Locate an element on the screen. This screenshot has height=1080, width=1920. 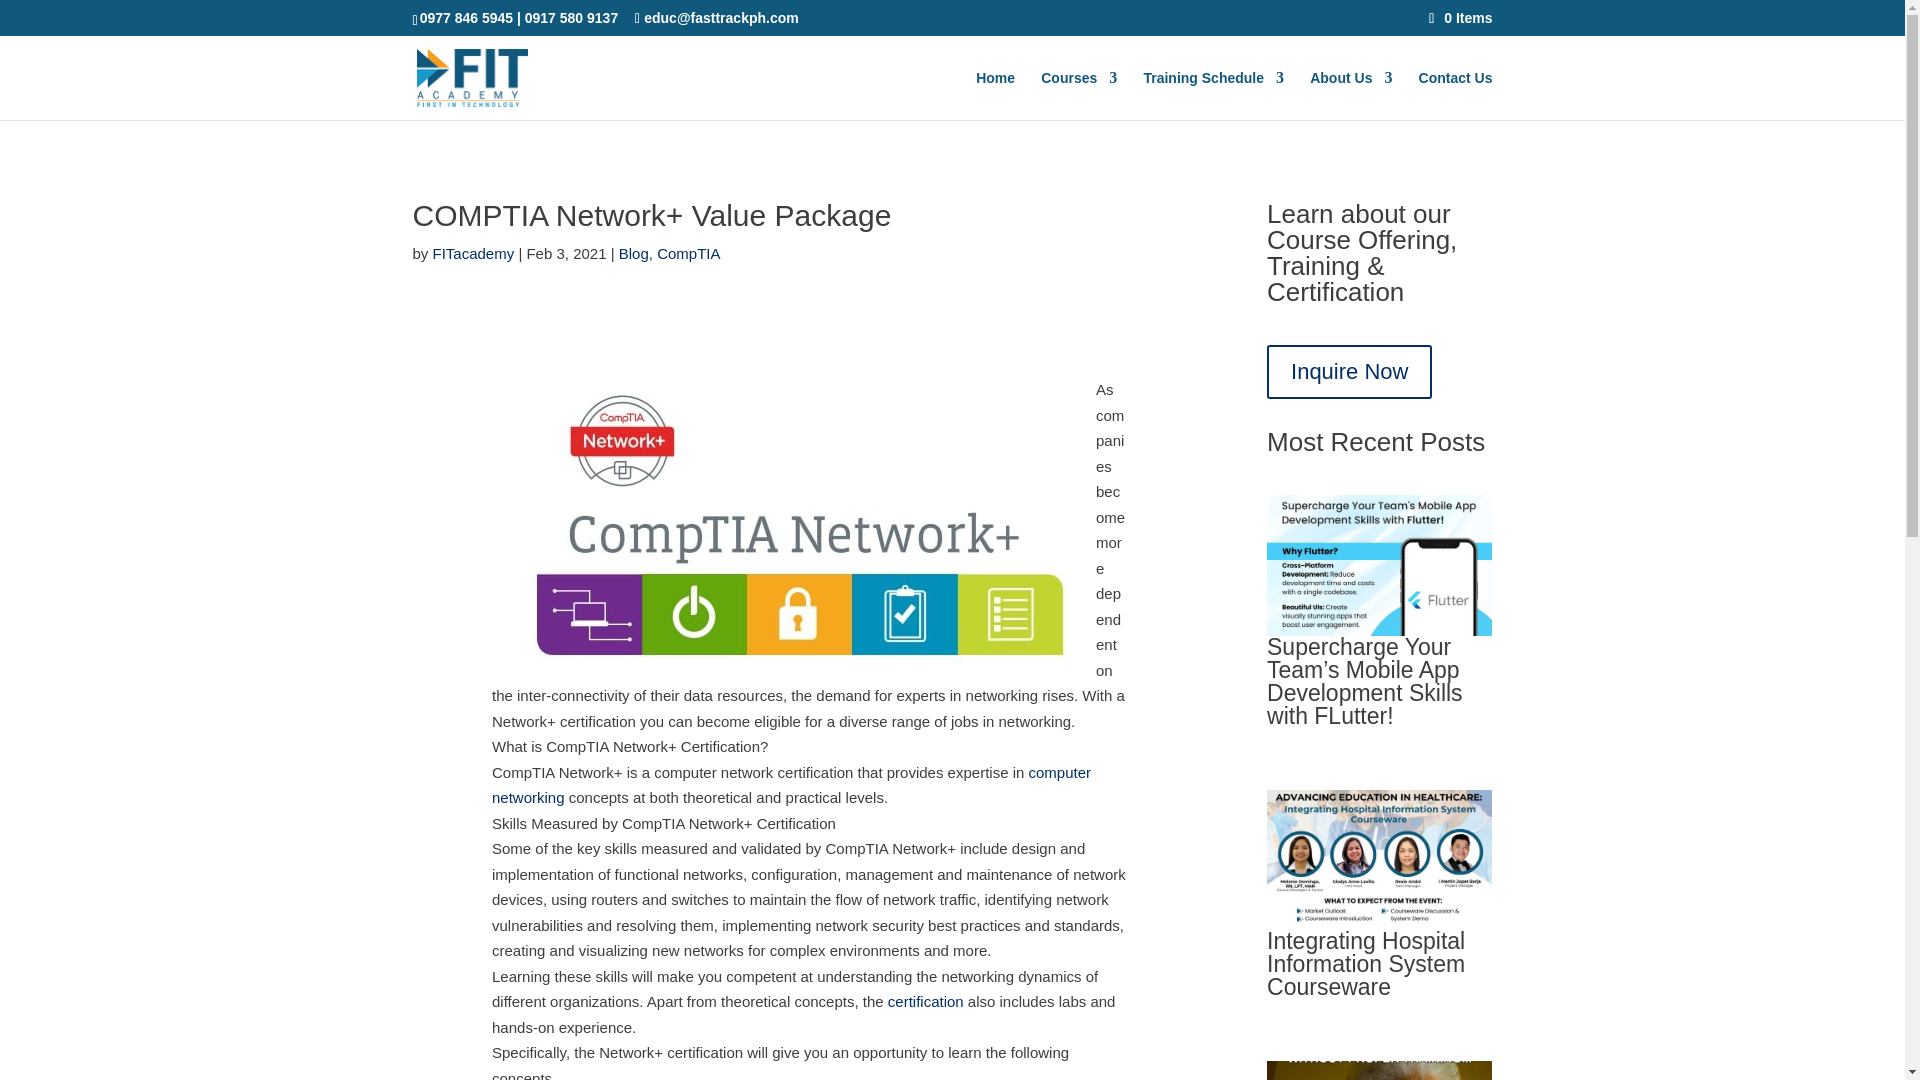
Courses is located at coordinates (1078, 95).